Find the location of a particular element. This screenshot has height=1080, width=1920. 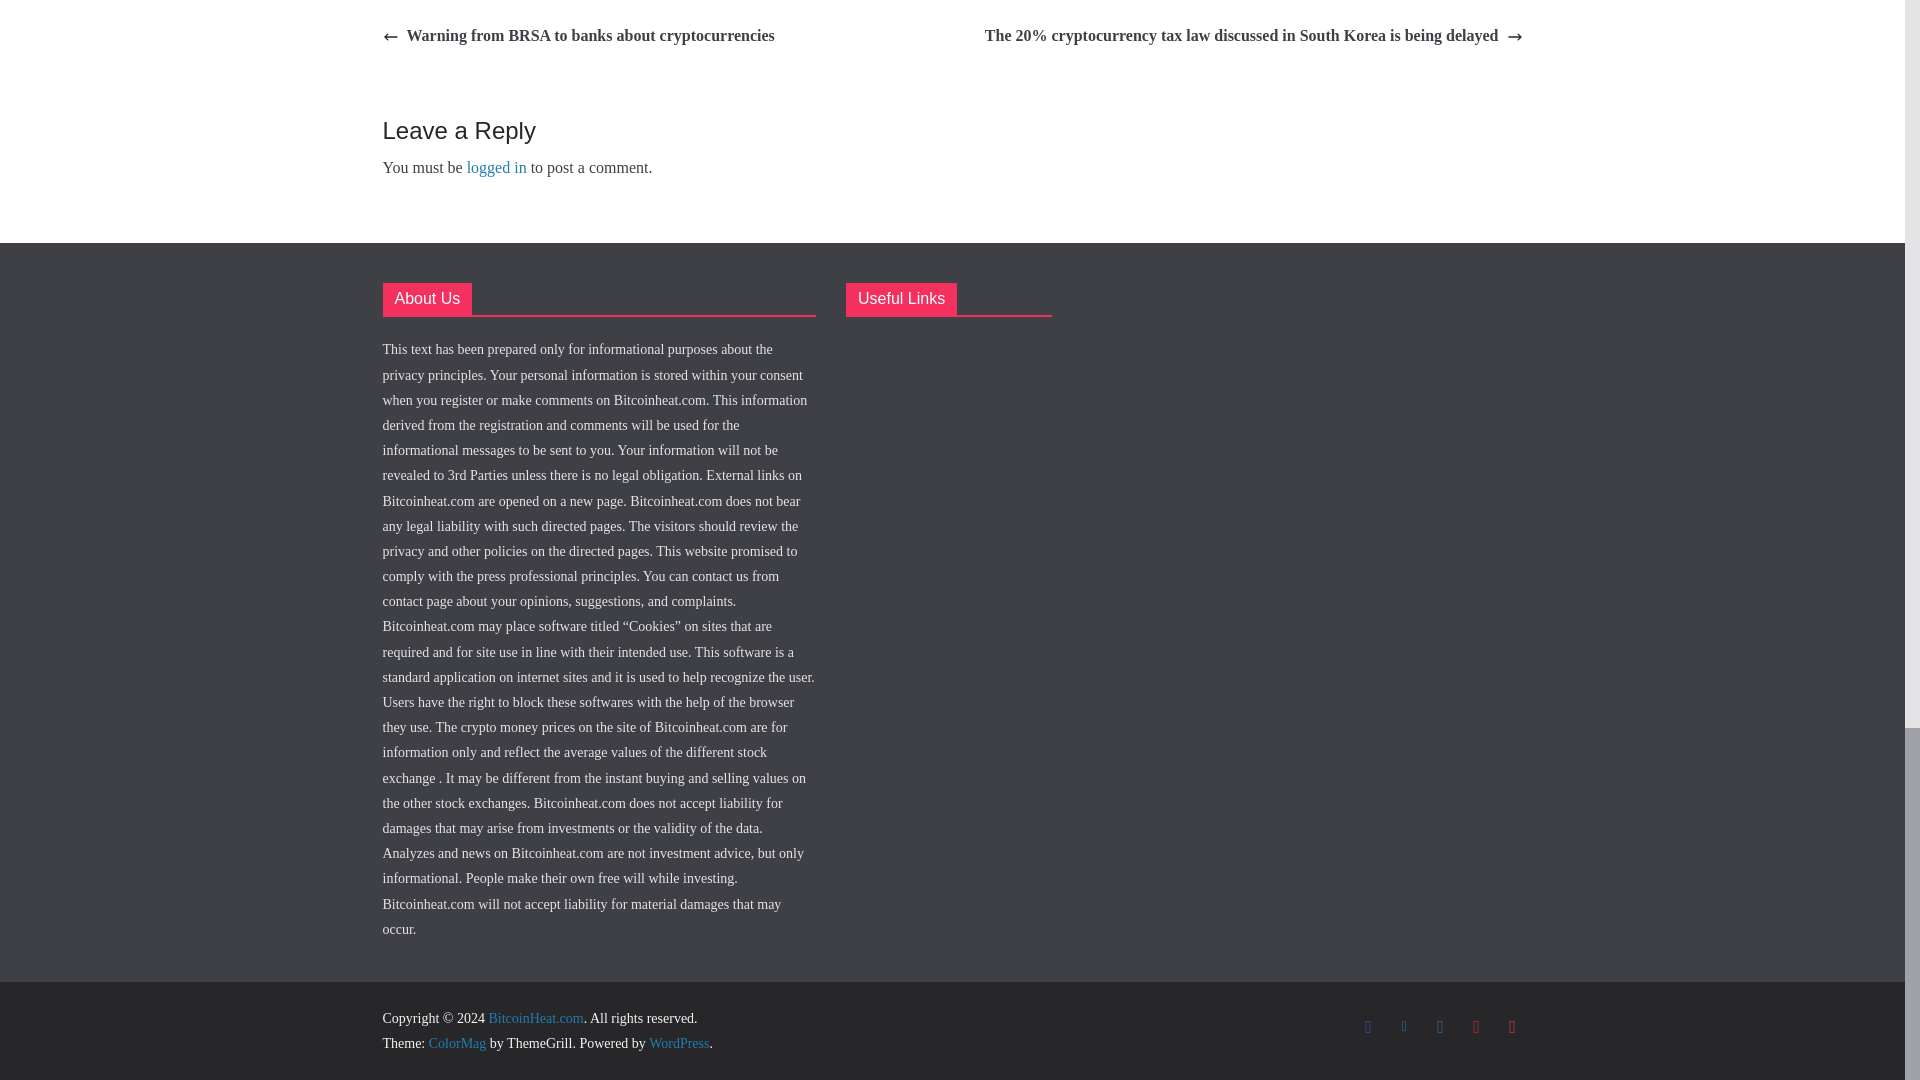

WordPress is located at coordinates (678, 1042).